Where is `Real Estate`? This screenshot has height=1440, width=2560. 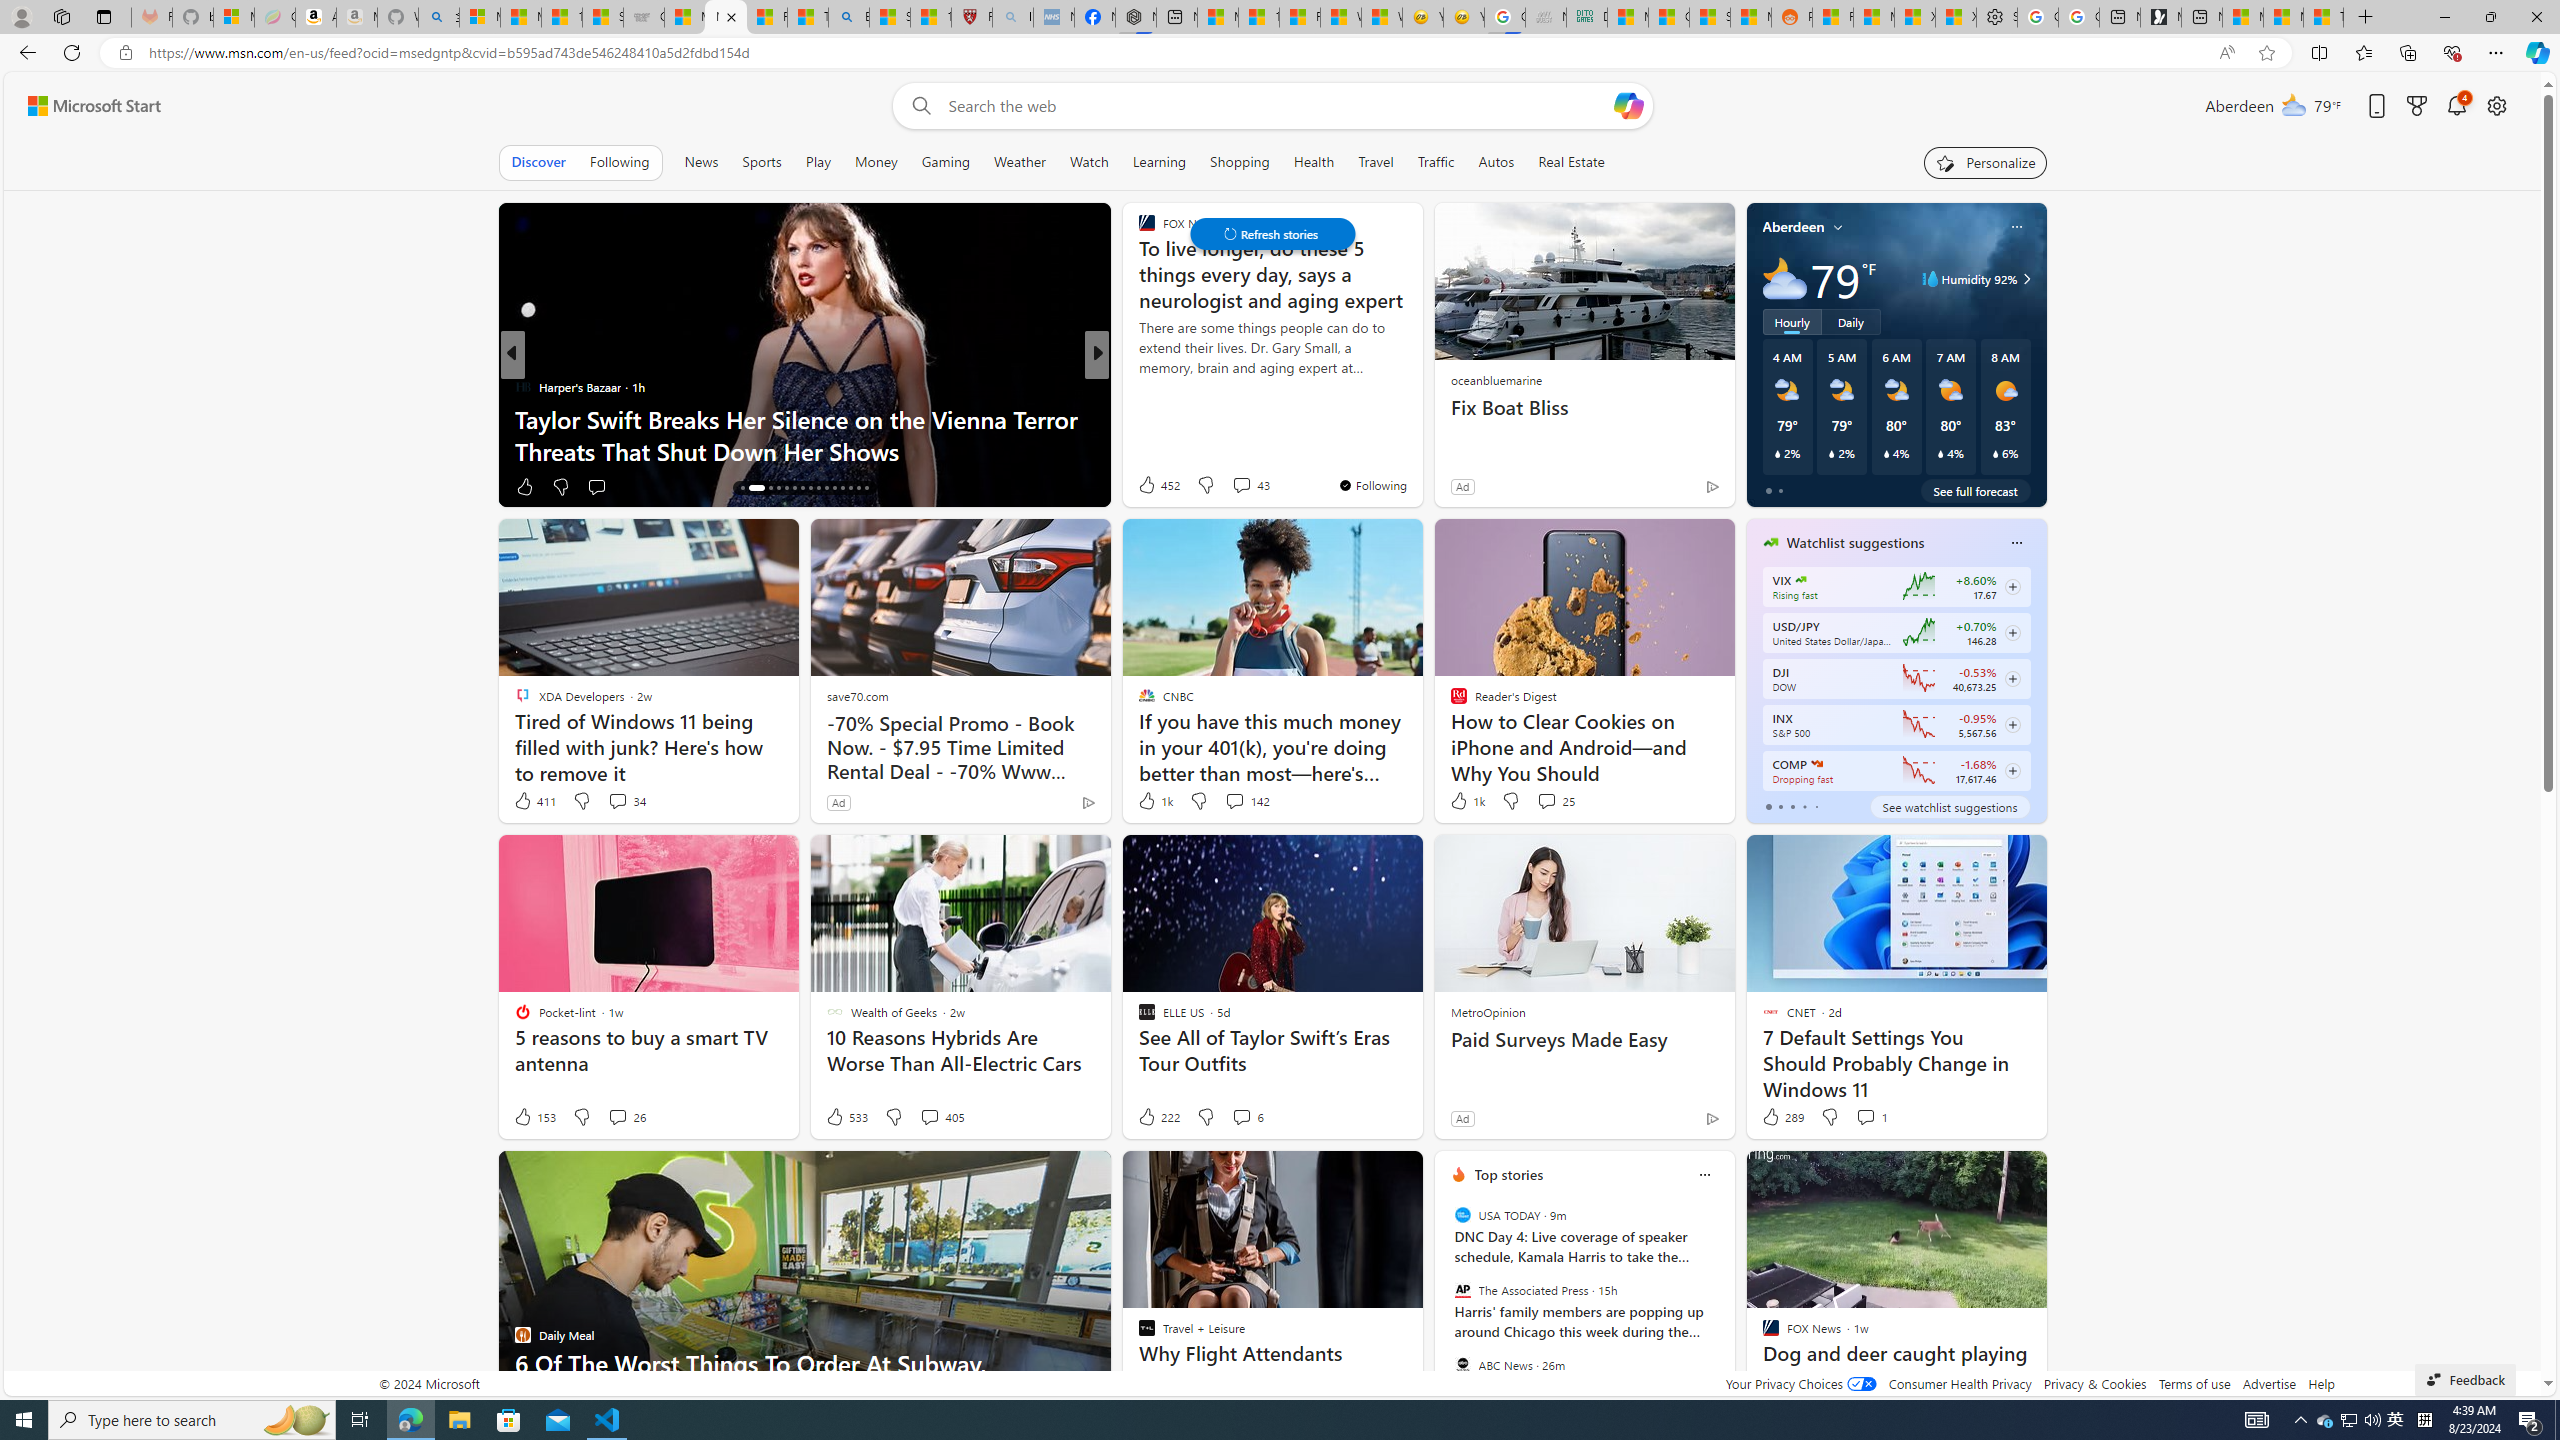
Real Estate is located at coordinates (1572, 162).